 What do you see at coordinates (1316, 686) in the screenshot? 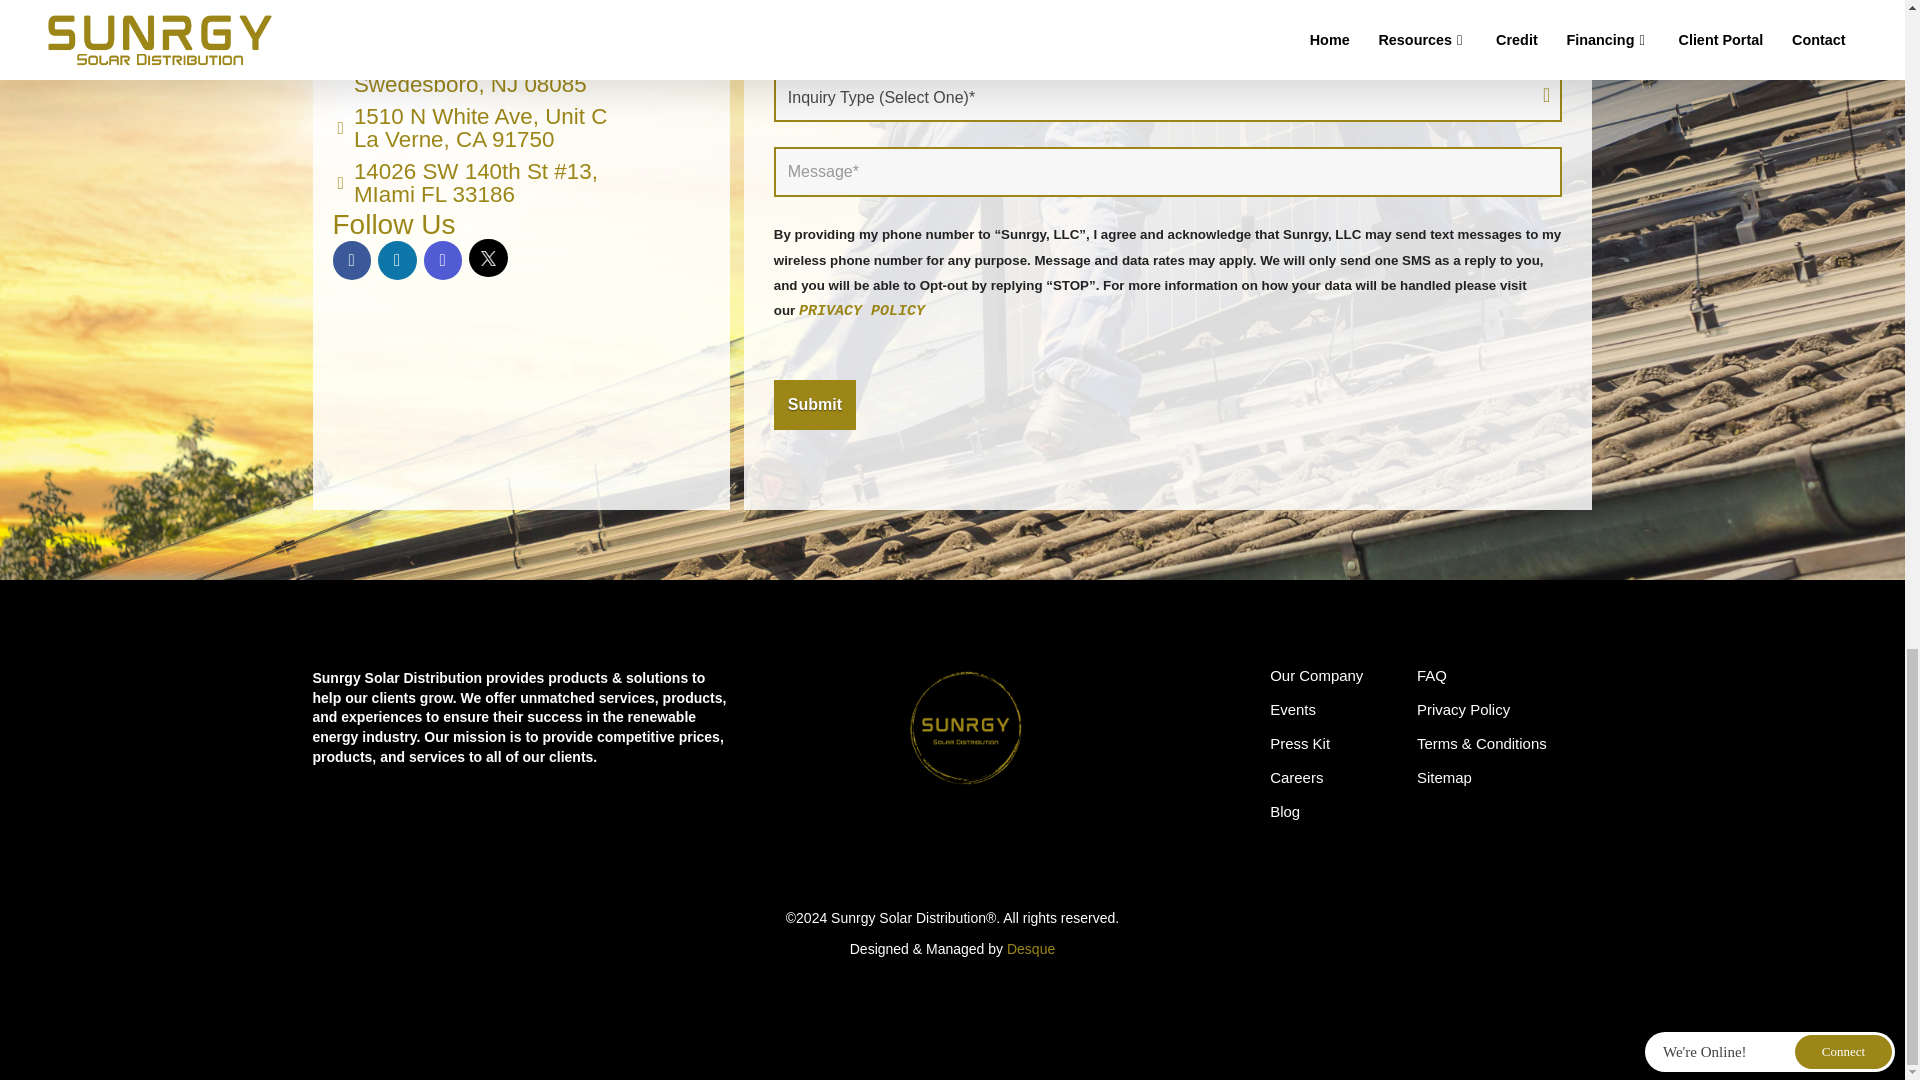
I see `Sitemap` at bounding box center [1316, 686].